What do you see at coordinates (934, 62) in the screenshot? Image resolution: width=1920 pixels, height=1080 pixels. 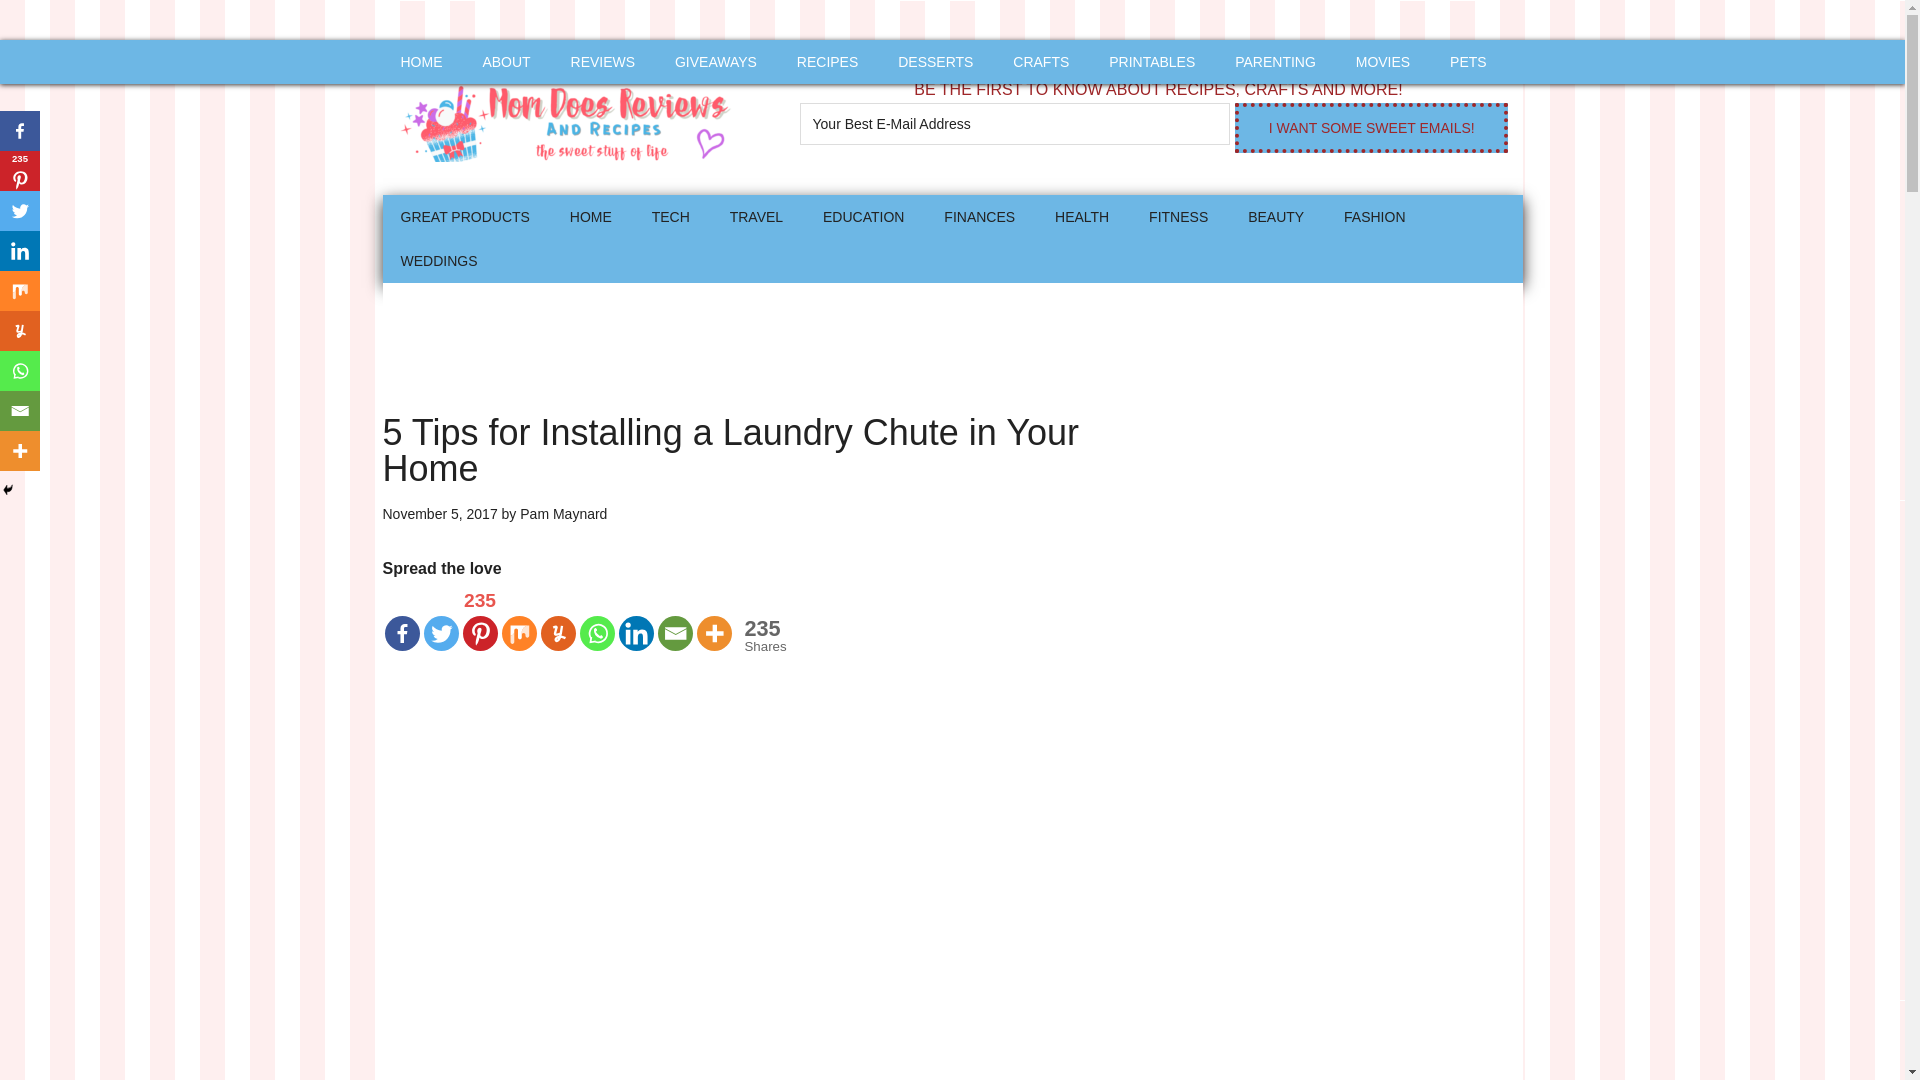 I see `DESSERTS` at bounding box center [934, 62].